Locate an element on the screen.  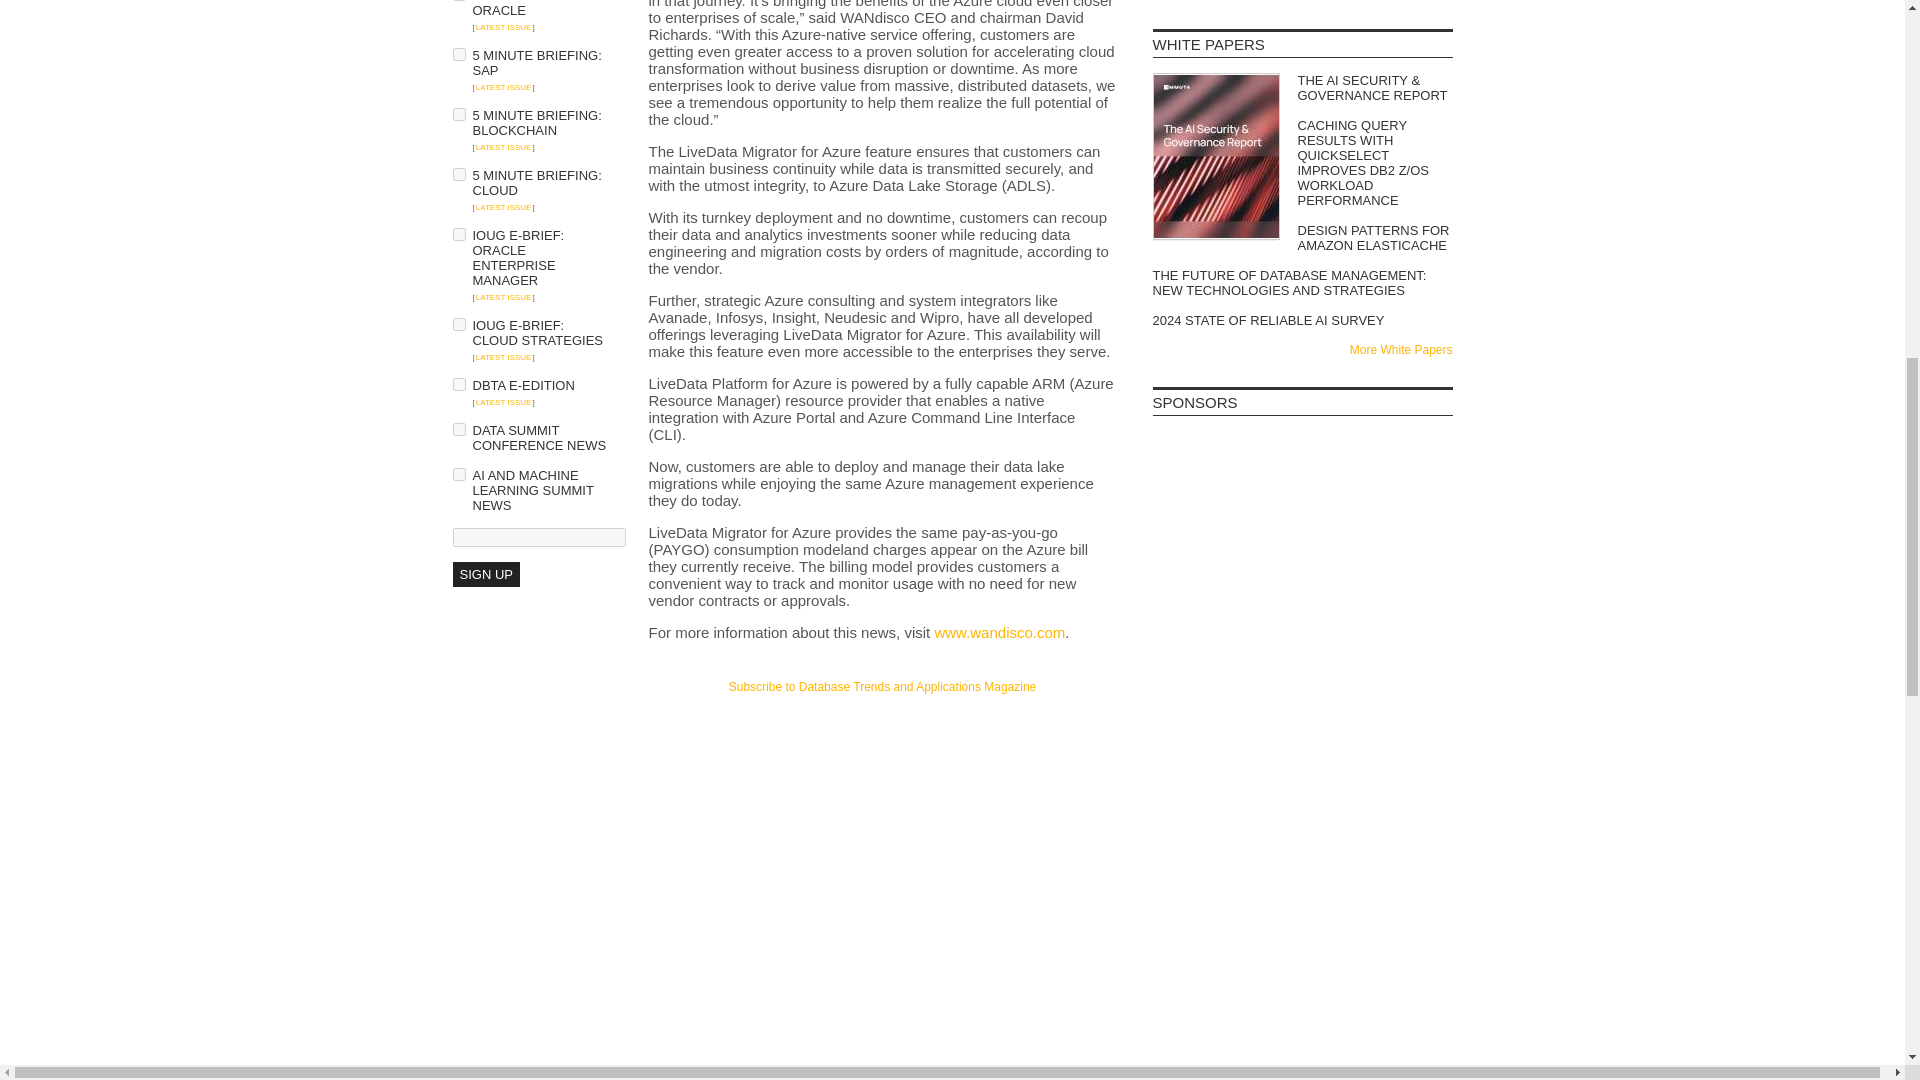
Sign Up is located at coordinates (484, 574).